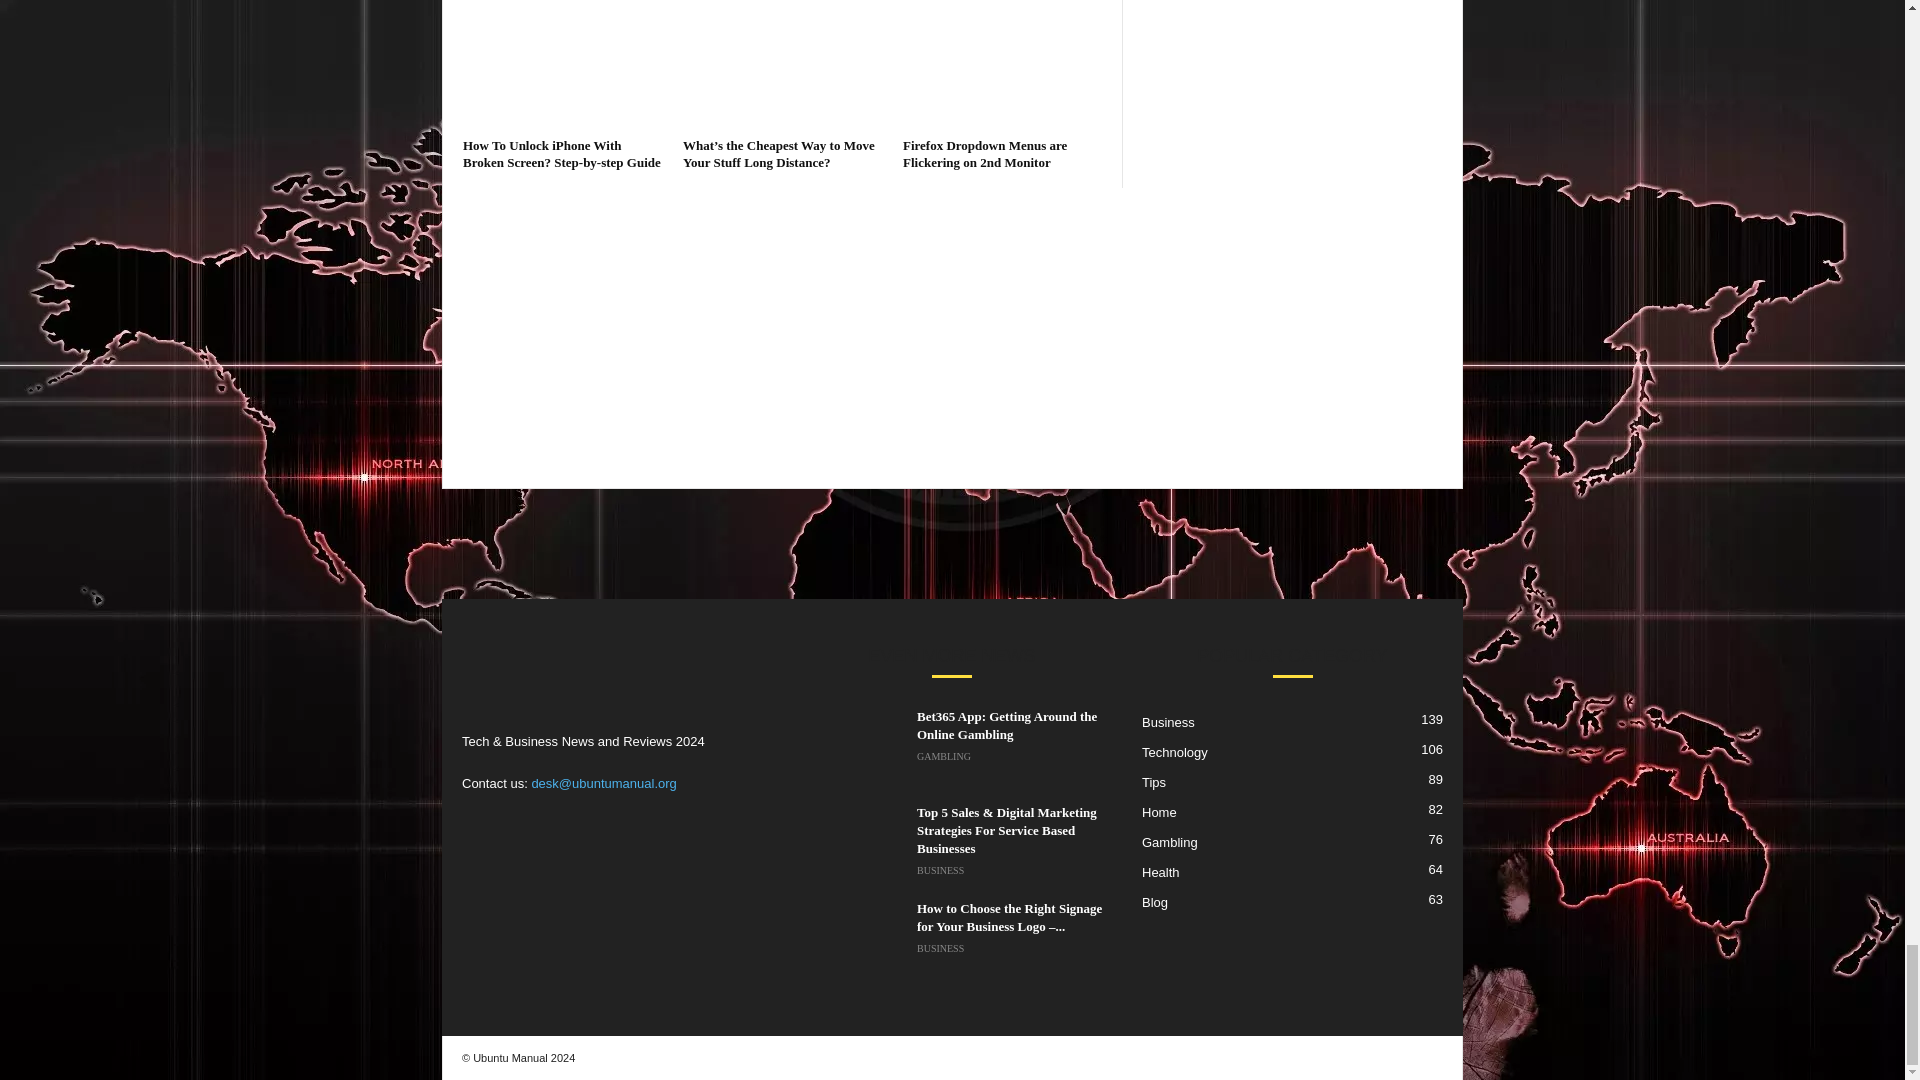  Describe the element at coordinates (561, 154) in the screenshot. I see `How To Unlock iPhone With Broken Screen? Step-by-step Guide` at that location.